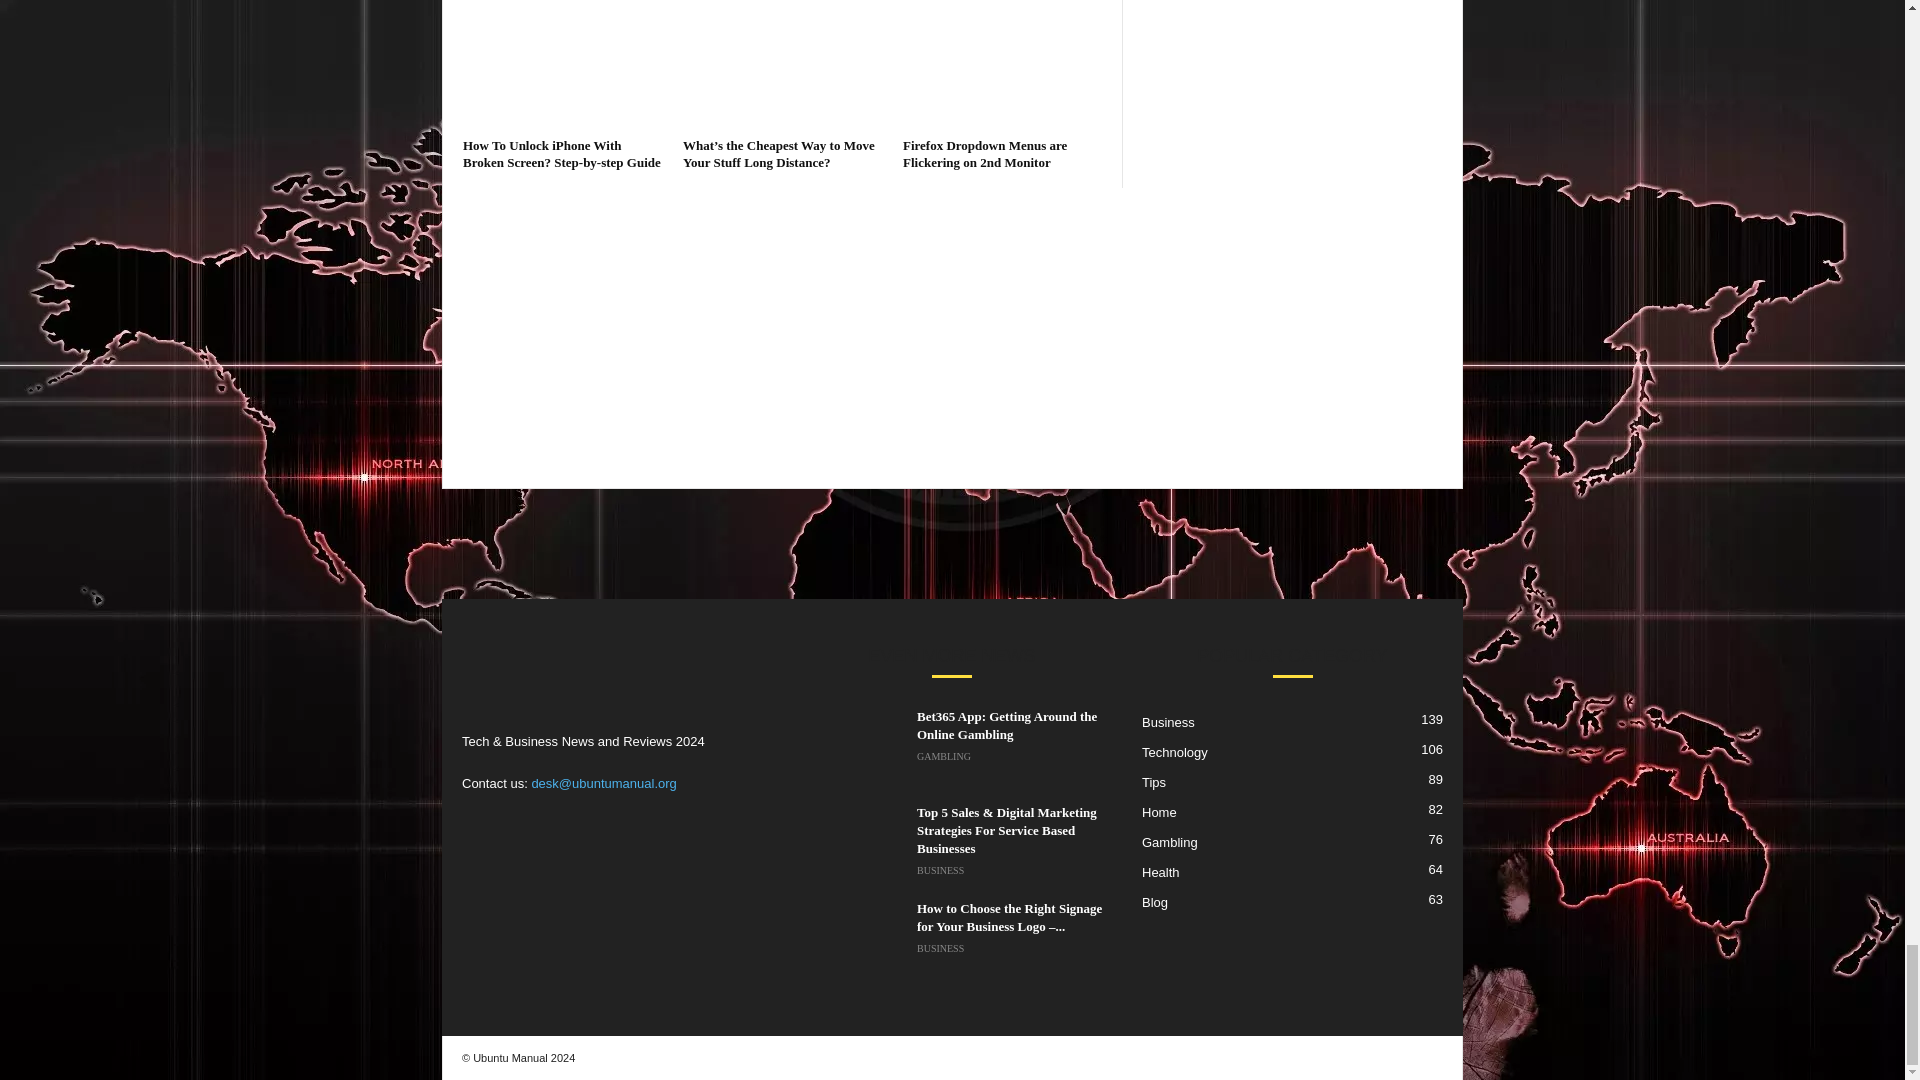  Describe the element at coordinates (561, 154) in the screenshot. I see `How To Unlock iPhone With Broken Screen? Step-by-step Guide` at that location.